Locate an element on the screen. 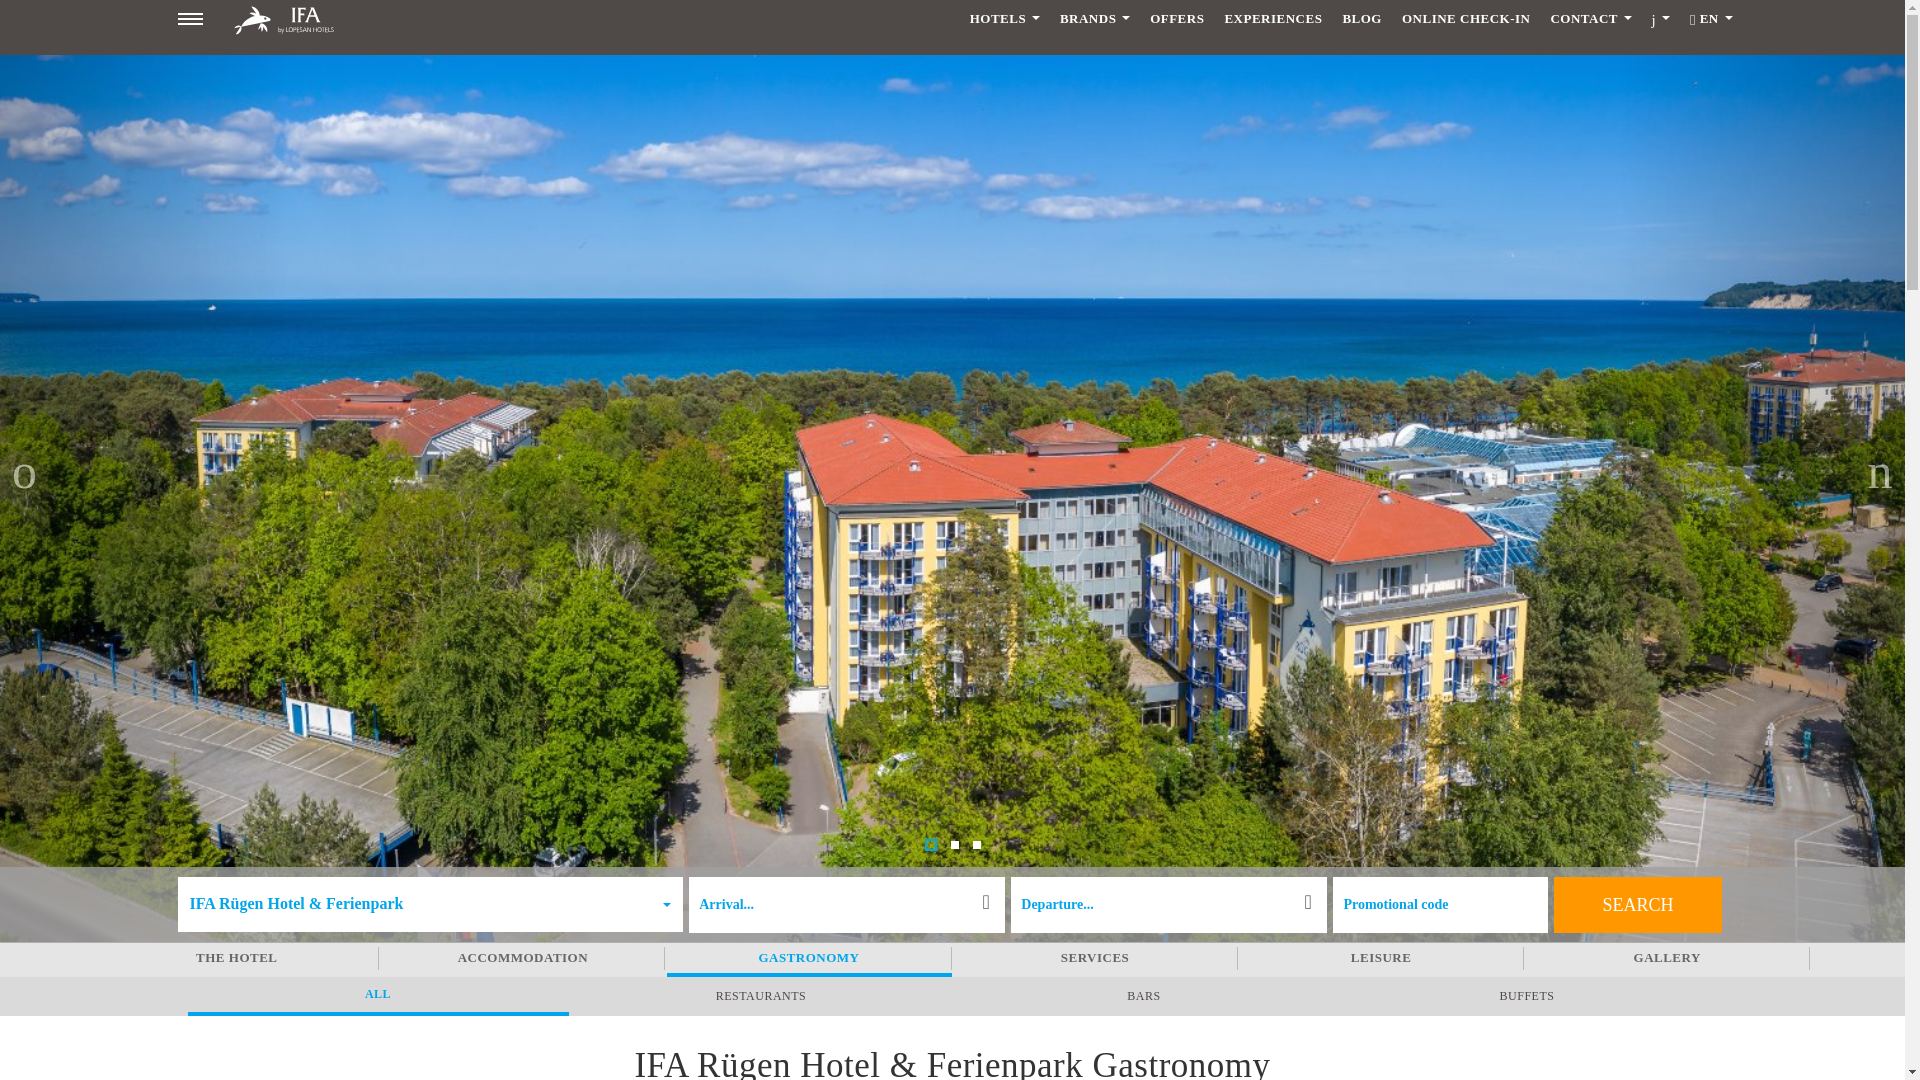 The image size is (1920, 1080). EN is located at coordinates (1712, 18).